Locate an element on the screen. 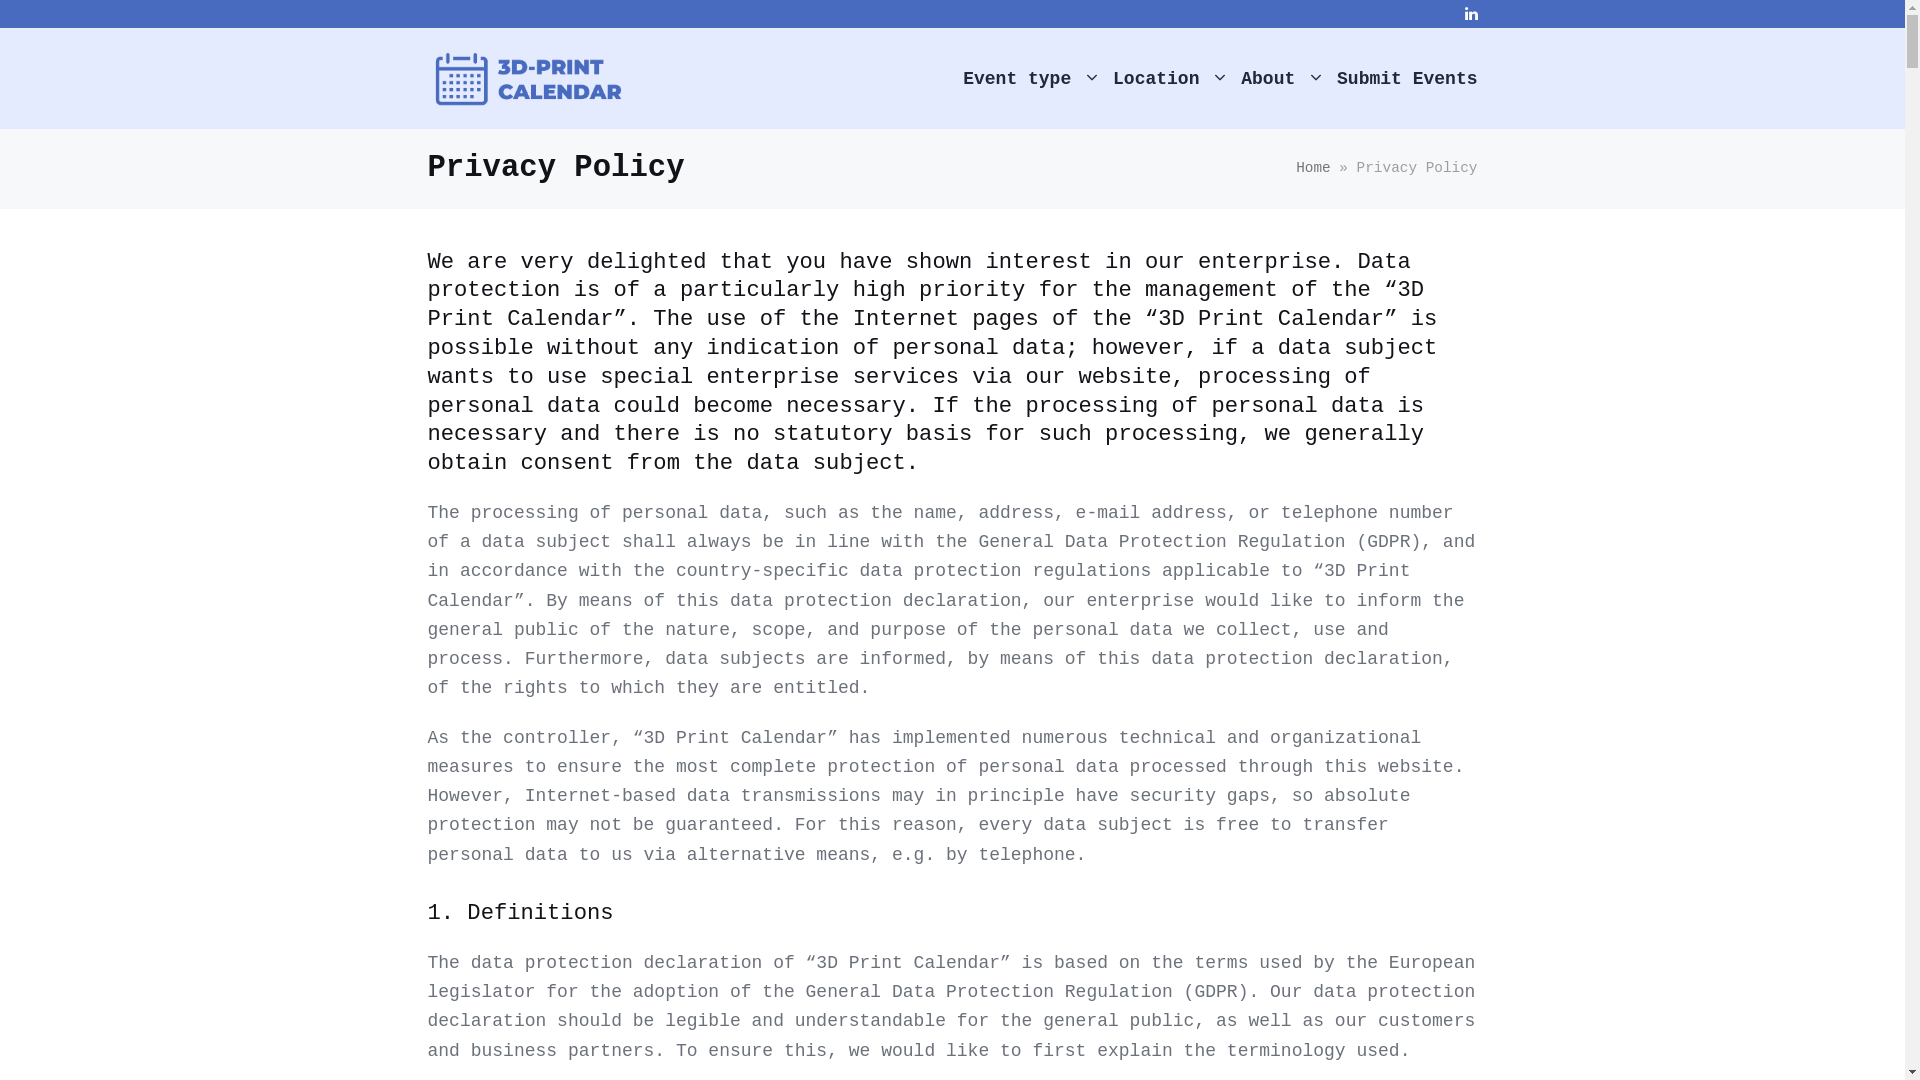  Event type is located at coordinates (1030, 79).